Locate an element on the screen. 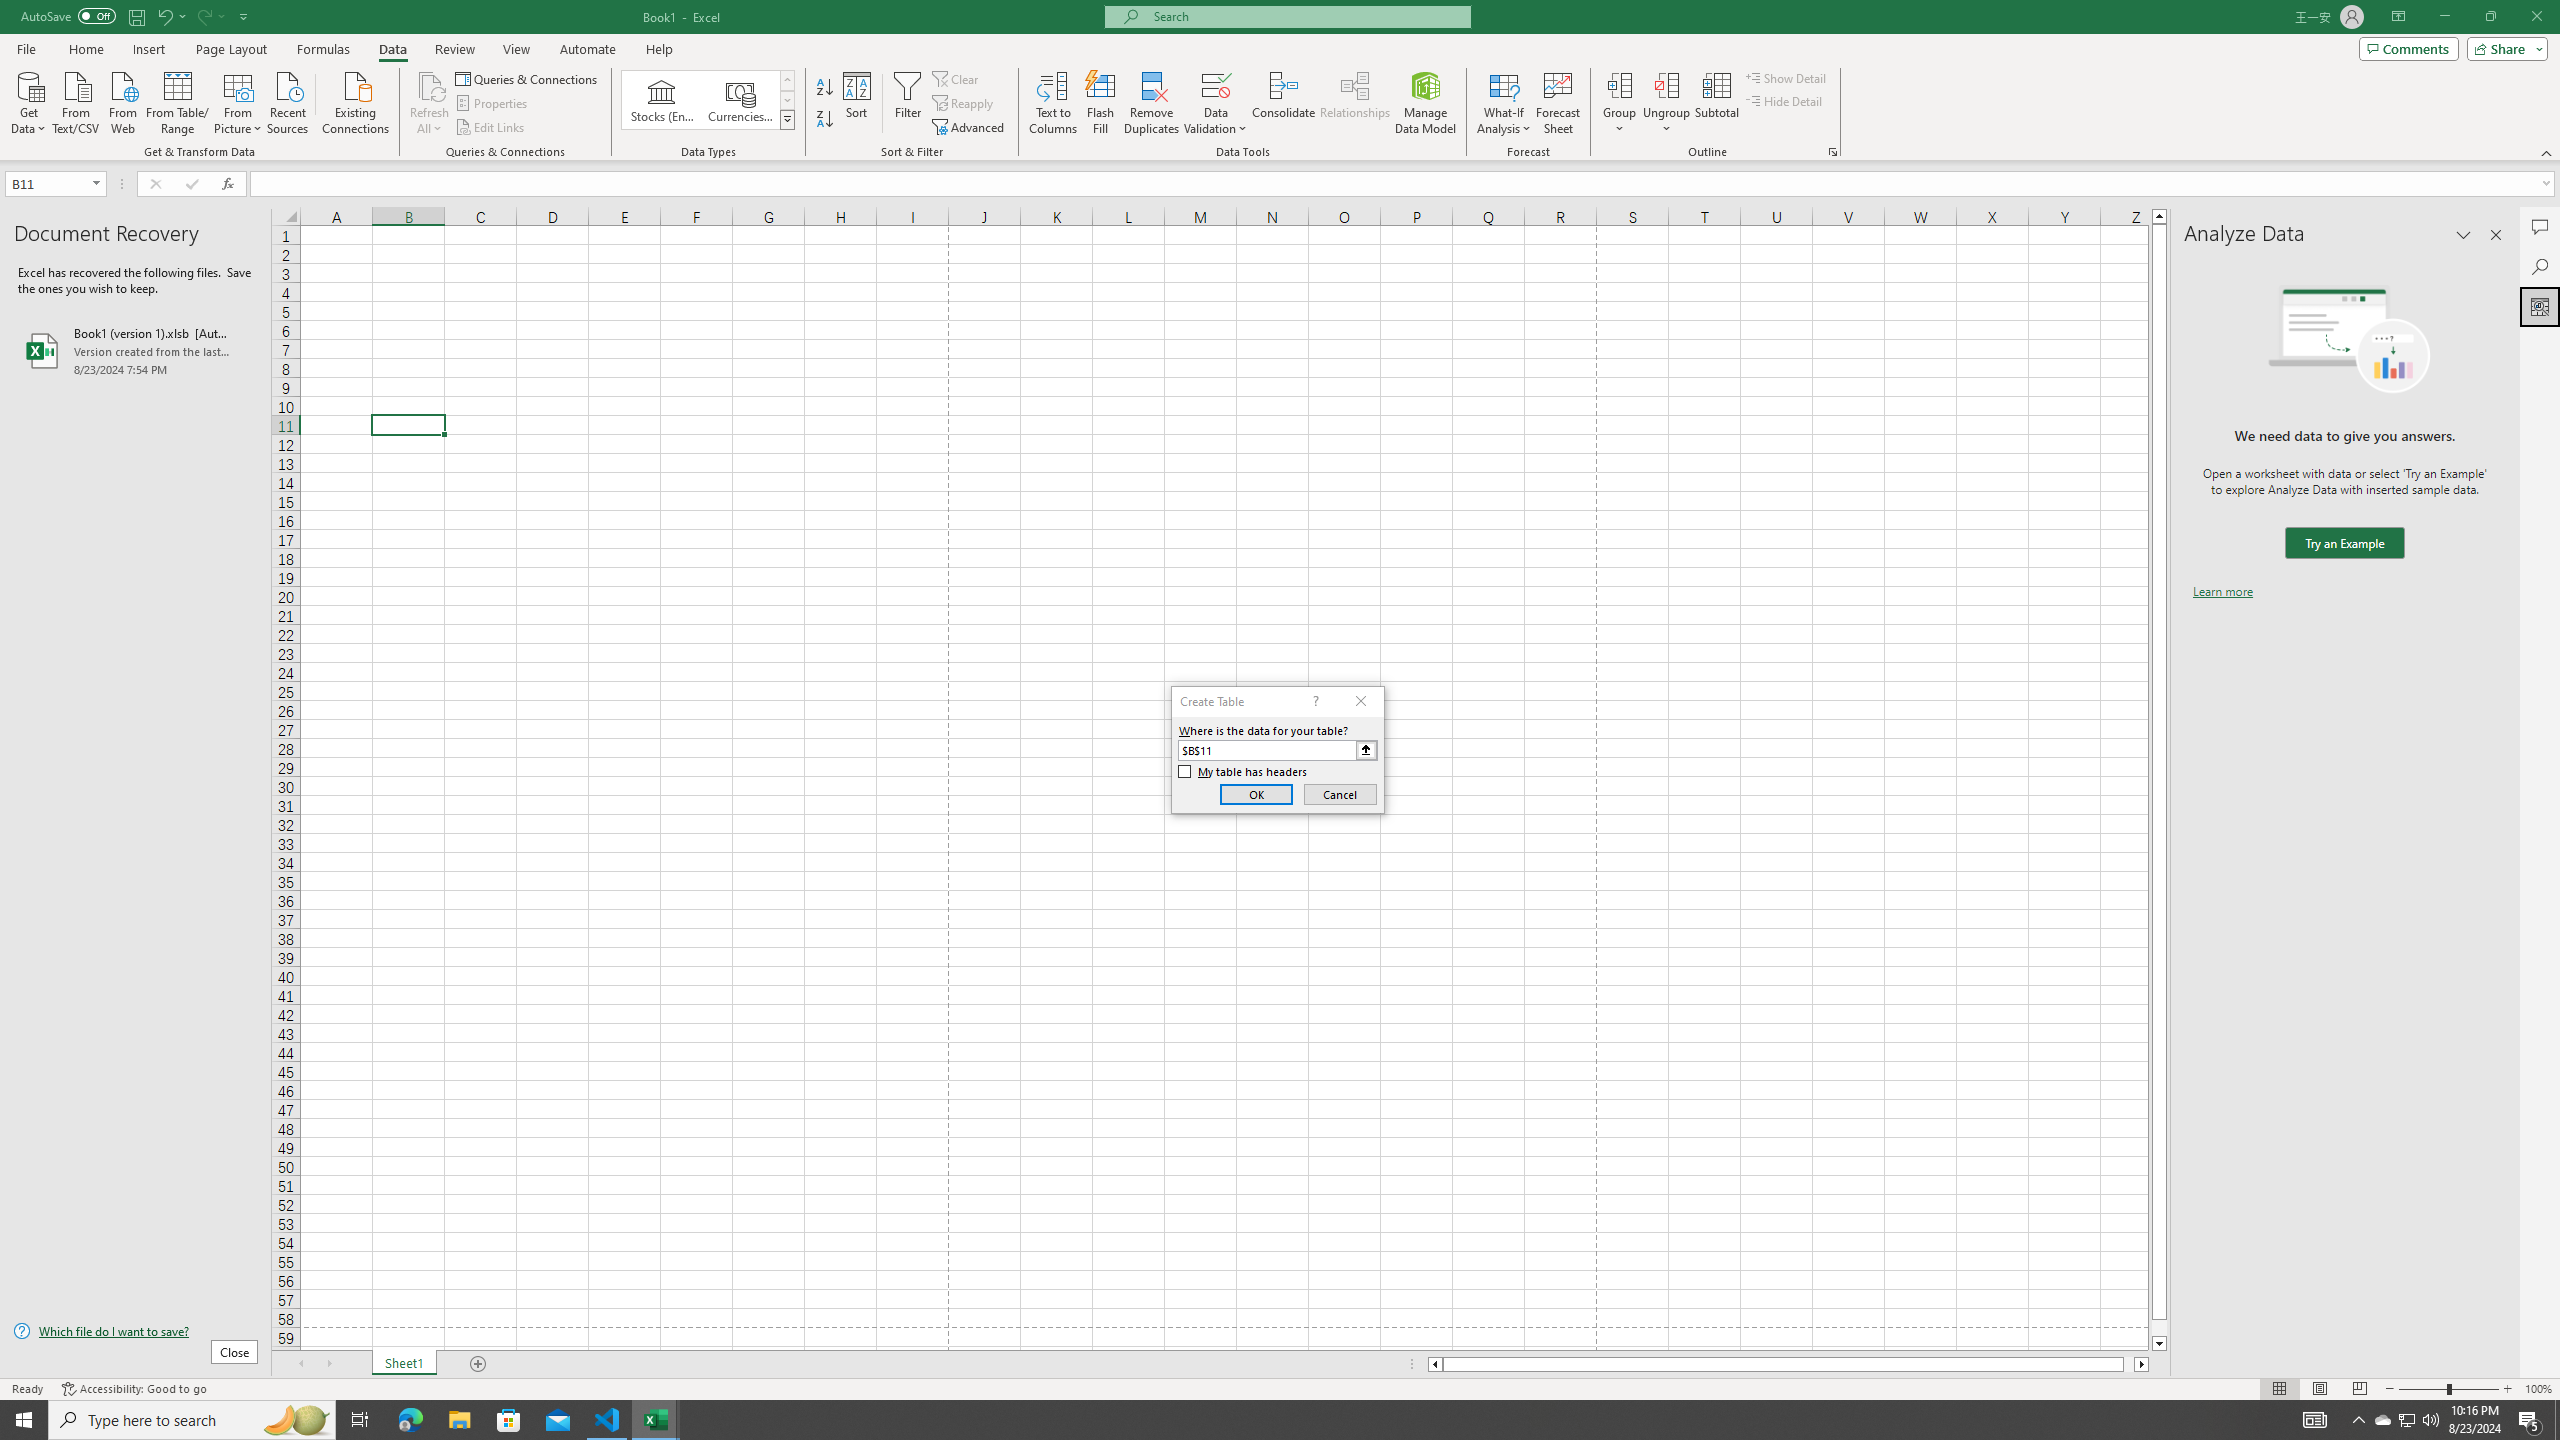 The width and height of the screenshot is (2560, 1440). View is located at coordinates (515, 49).